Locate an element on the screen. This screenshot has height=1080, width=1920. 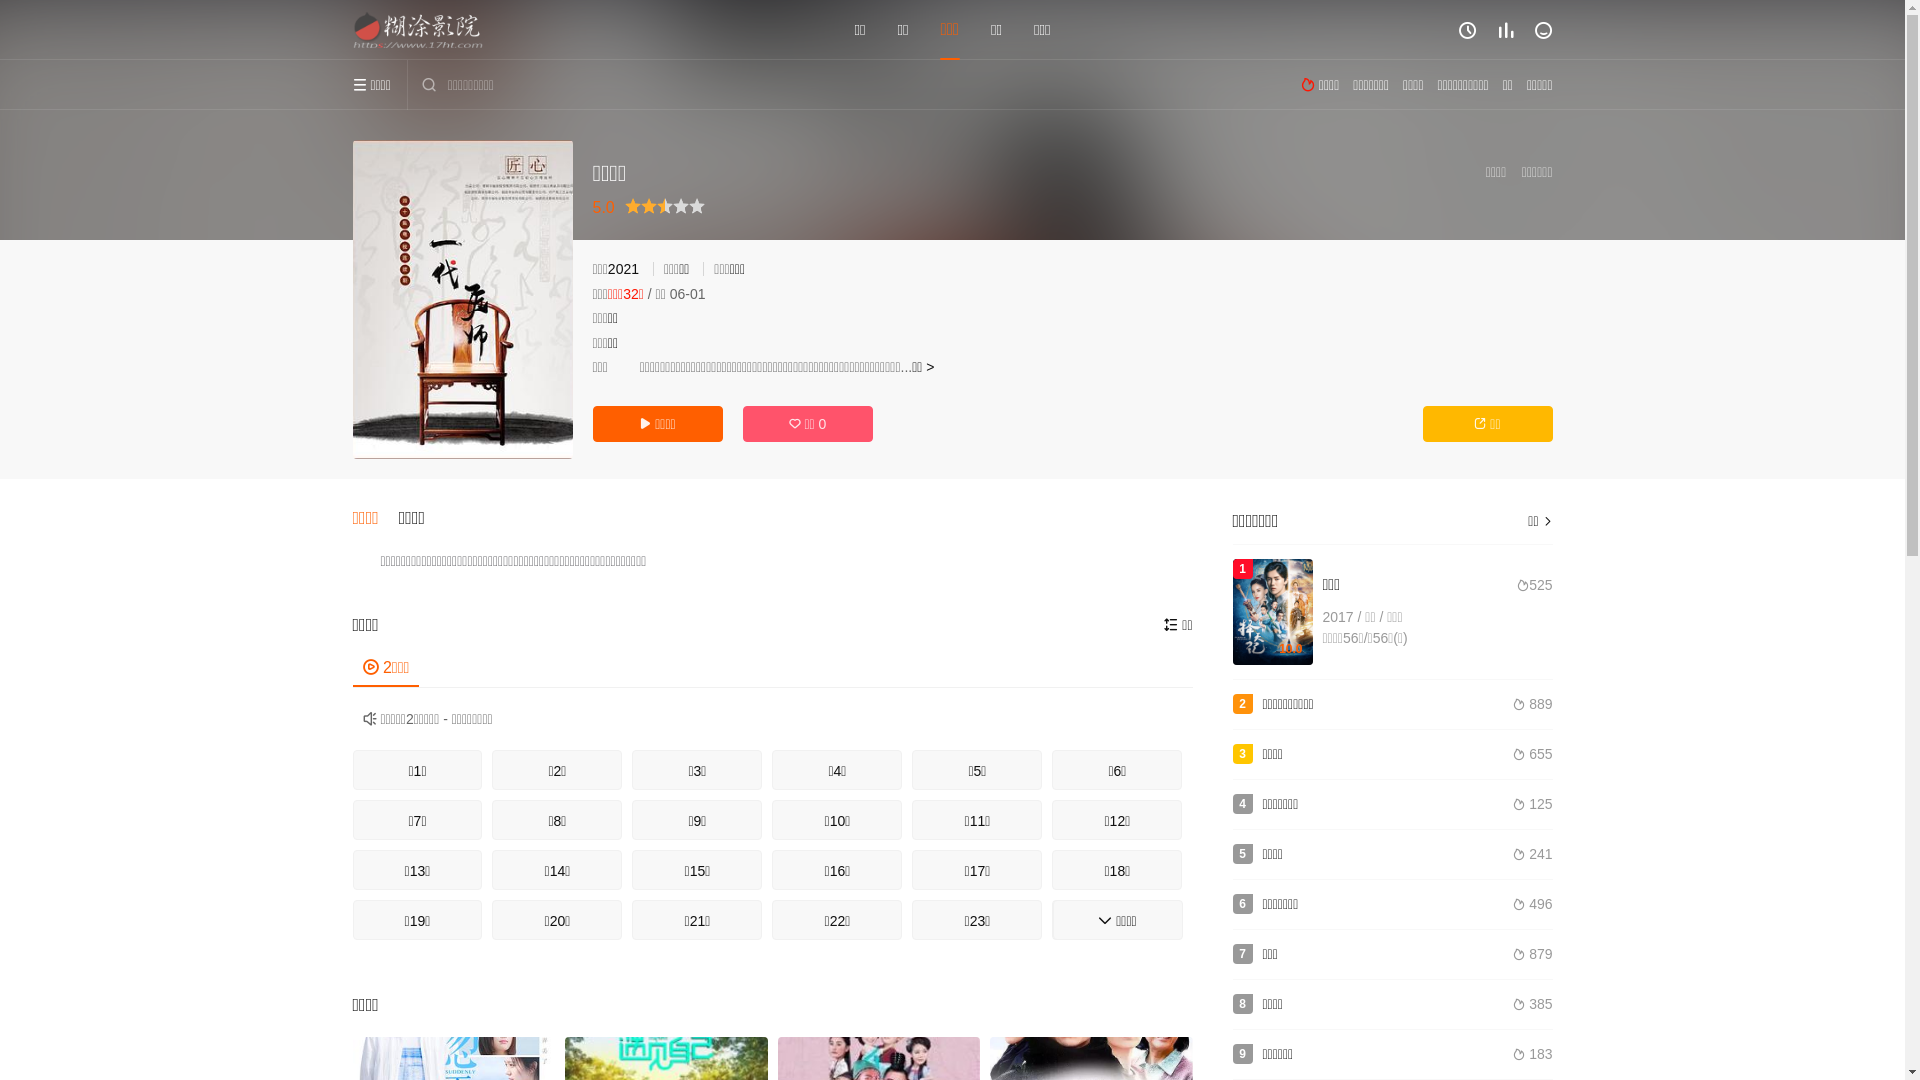
2021 is located at coordinates (624, 269).